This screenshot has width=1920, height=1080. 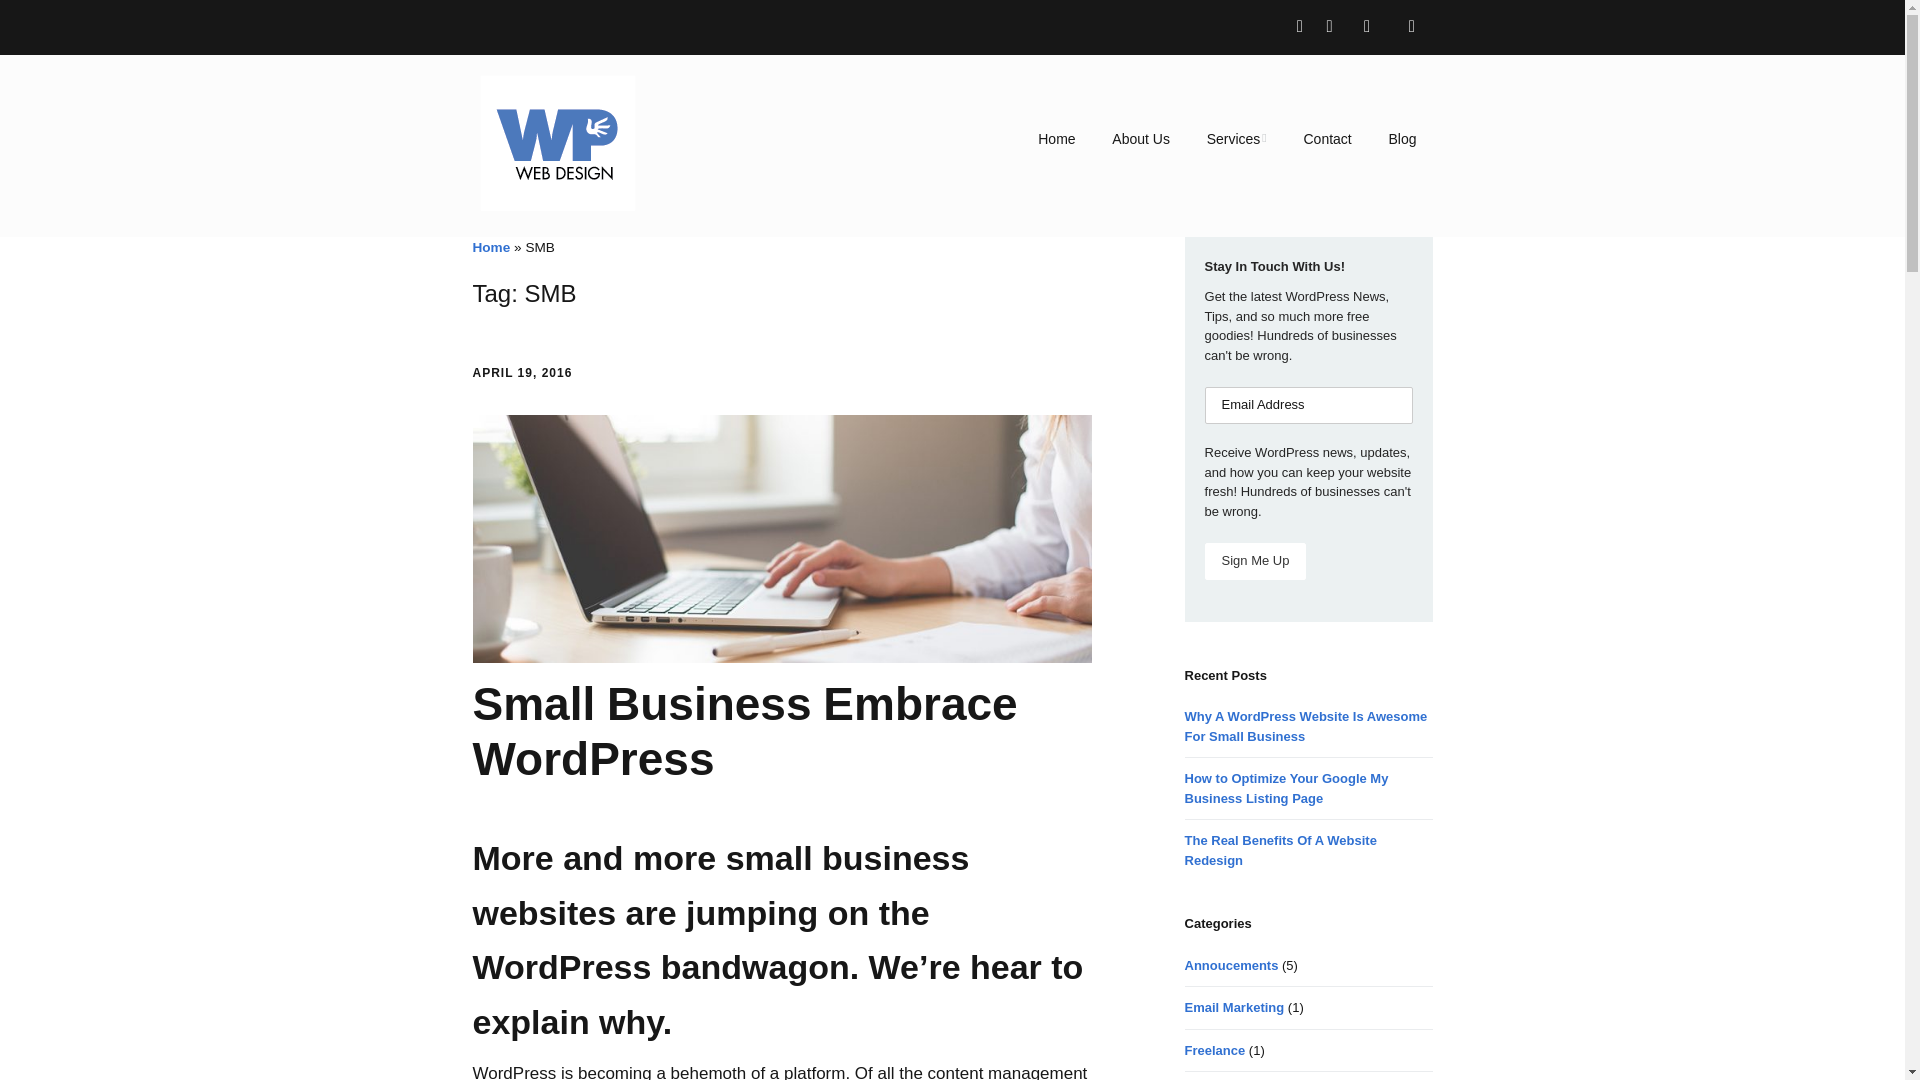 I want to click on Small Business Embrace WordPress, so click(x=744, y=732).